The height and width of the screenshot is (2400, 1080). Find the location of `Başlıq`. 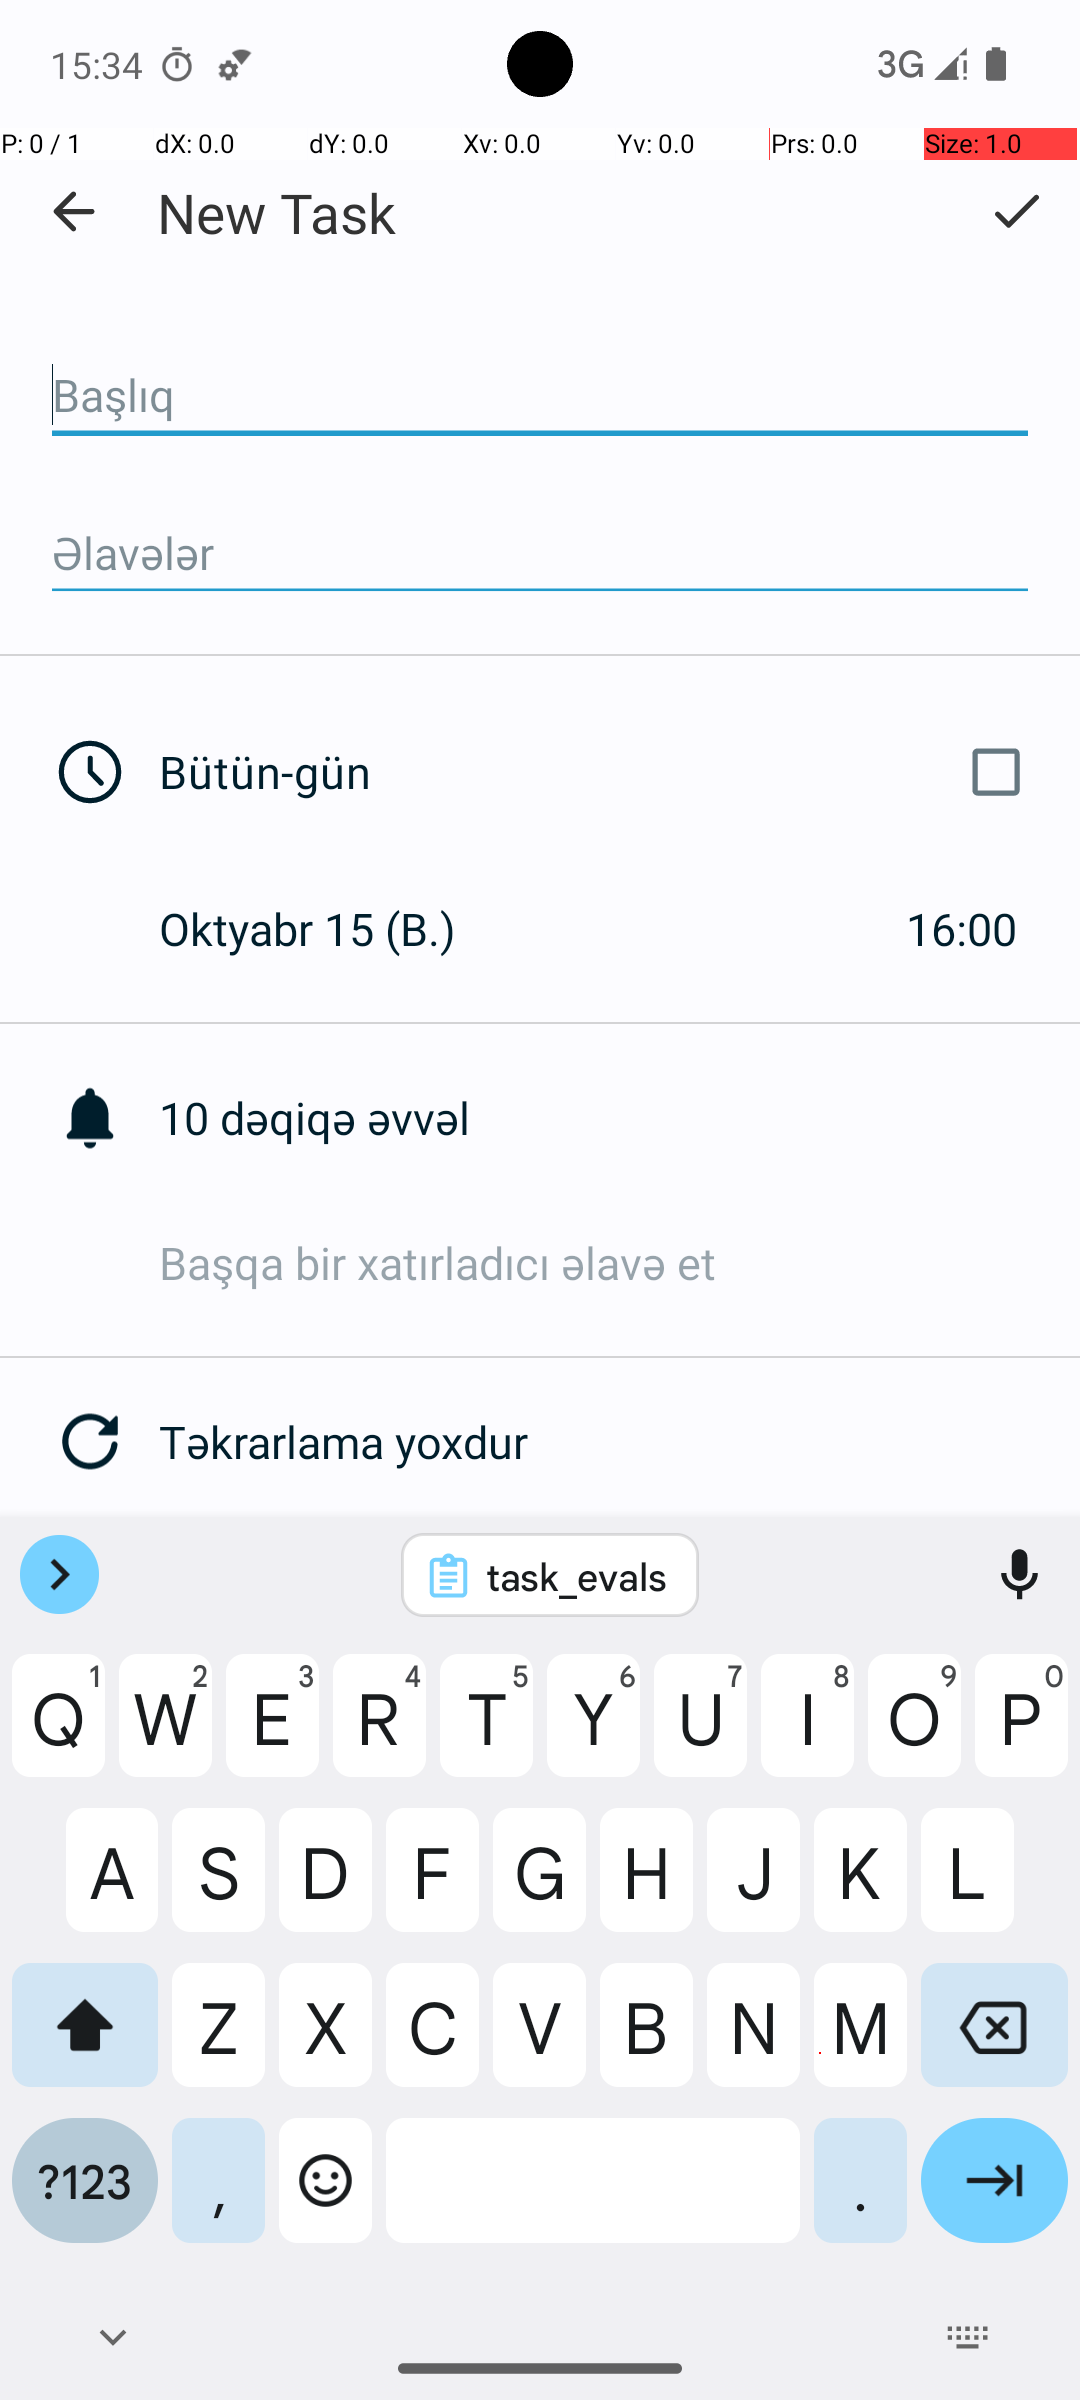

Başlıq is located at coordinates (540, 396).